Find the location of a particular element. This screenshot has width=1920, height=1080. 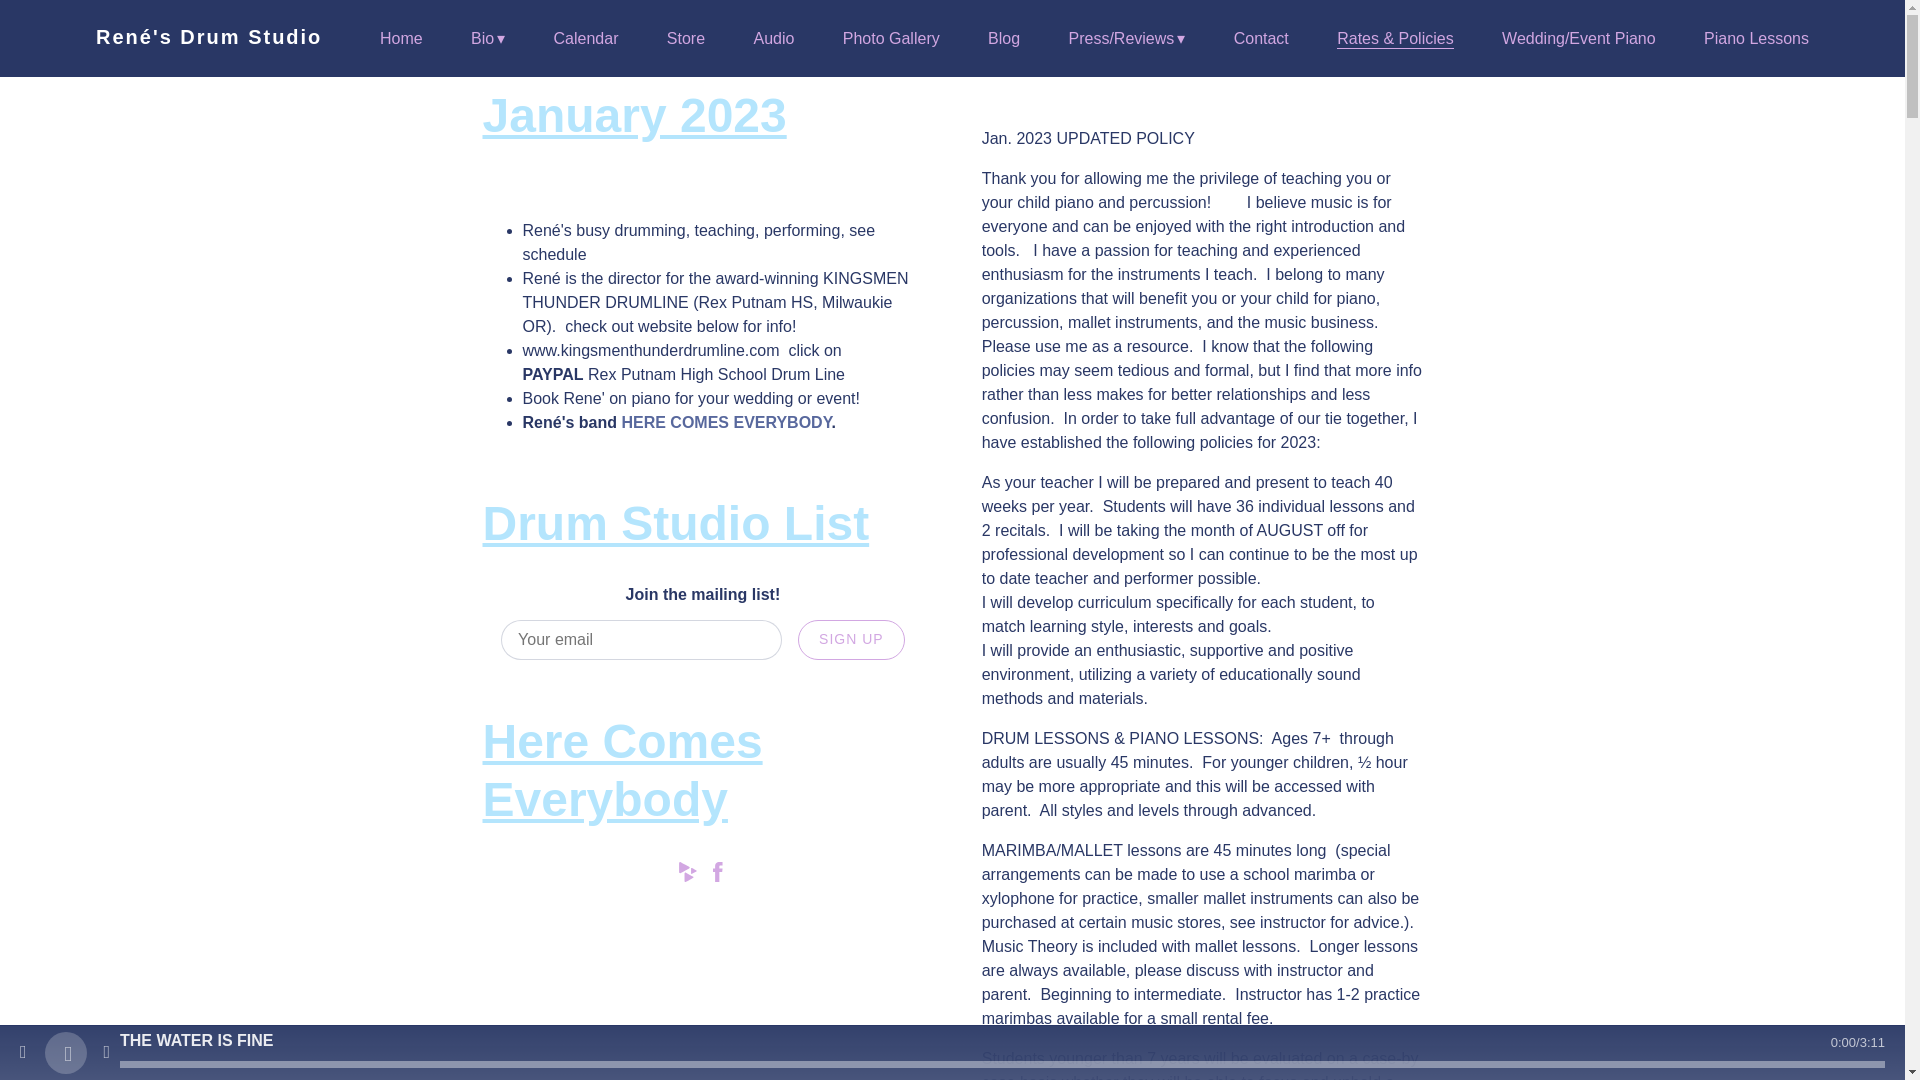

Store is located at coordinates (685, 39).